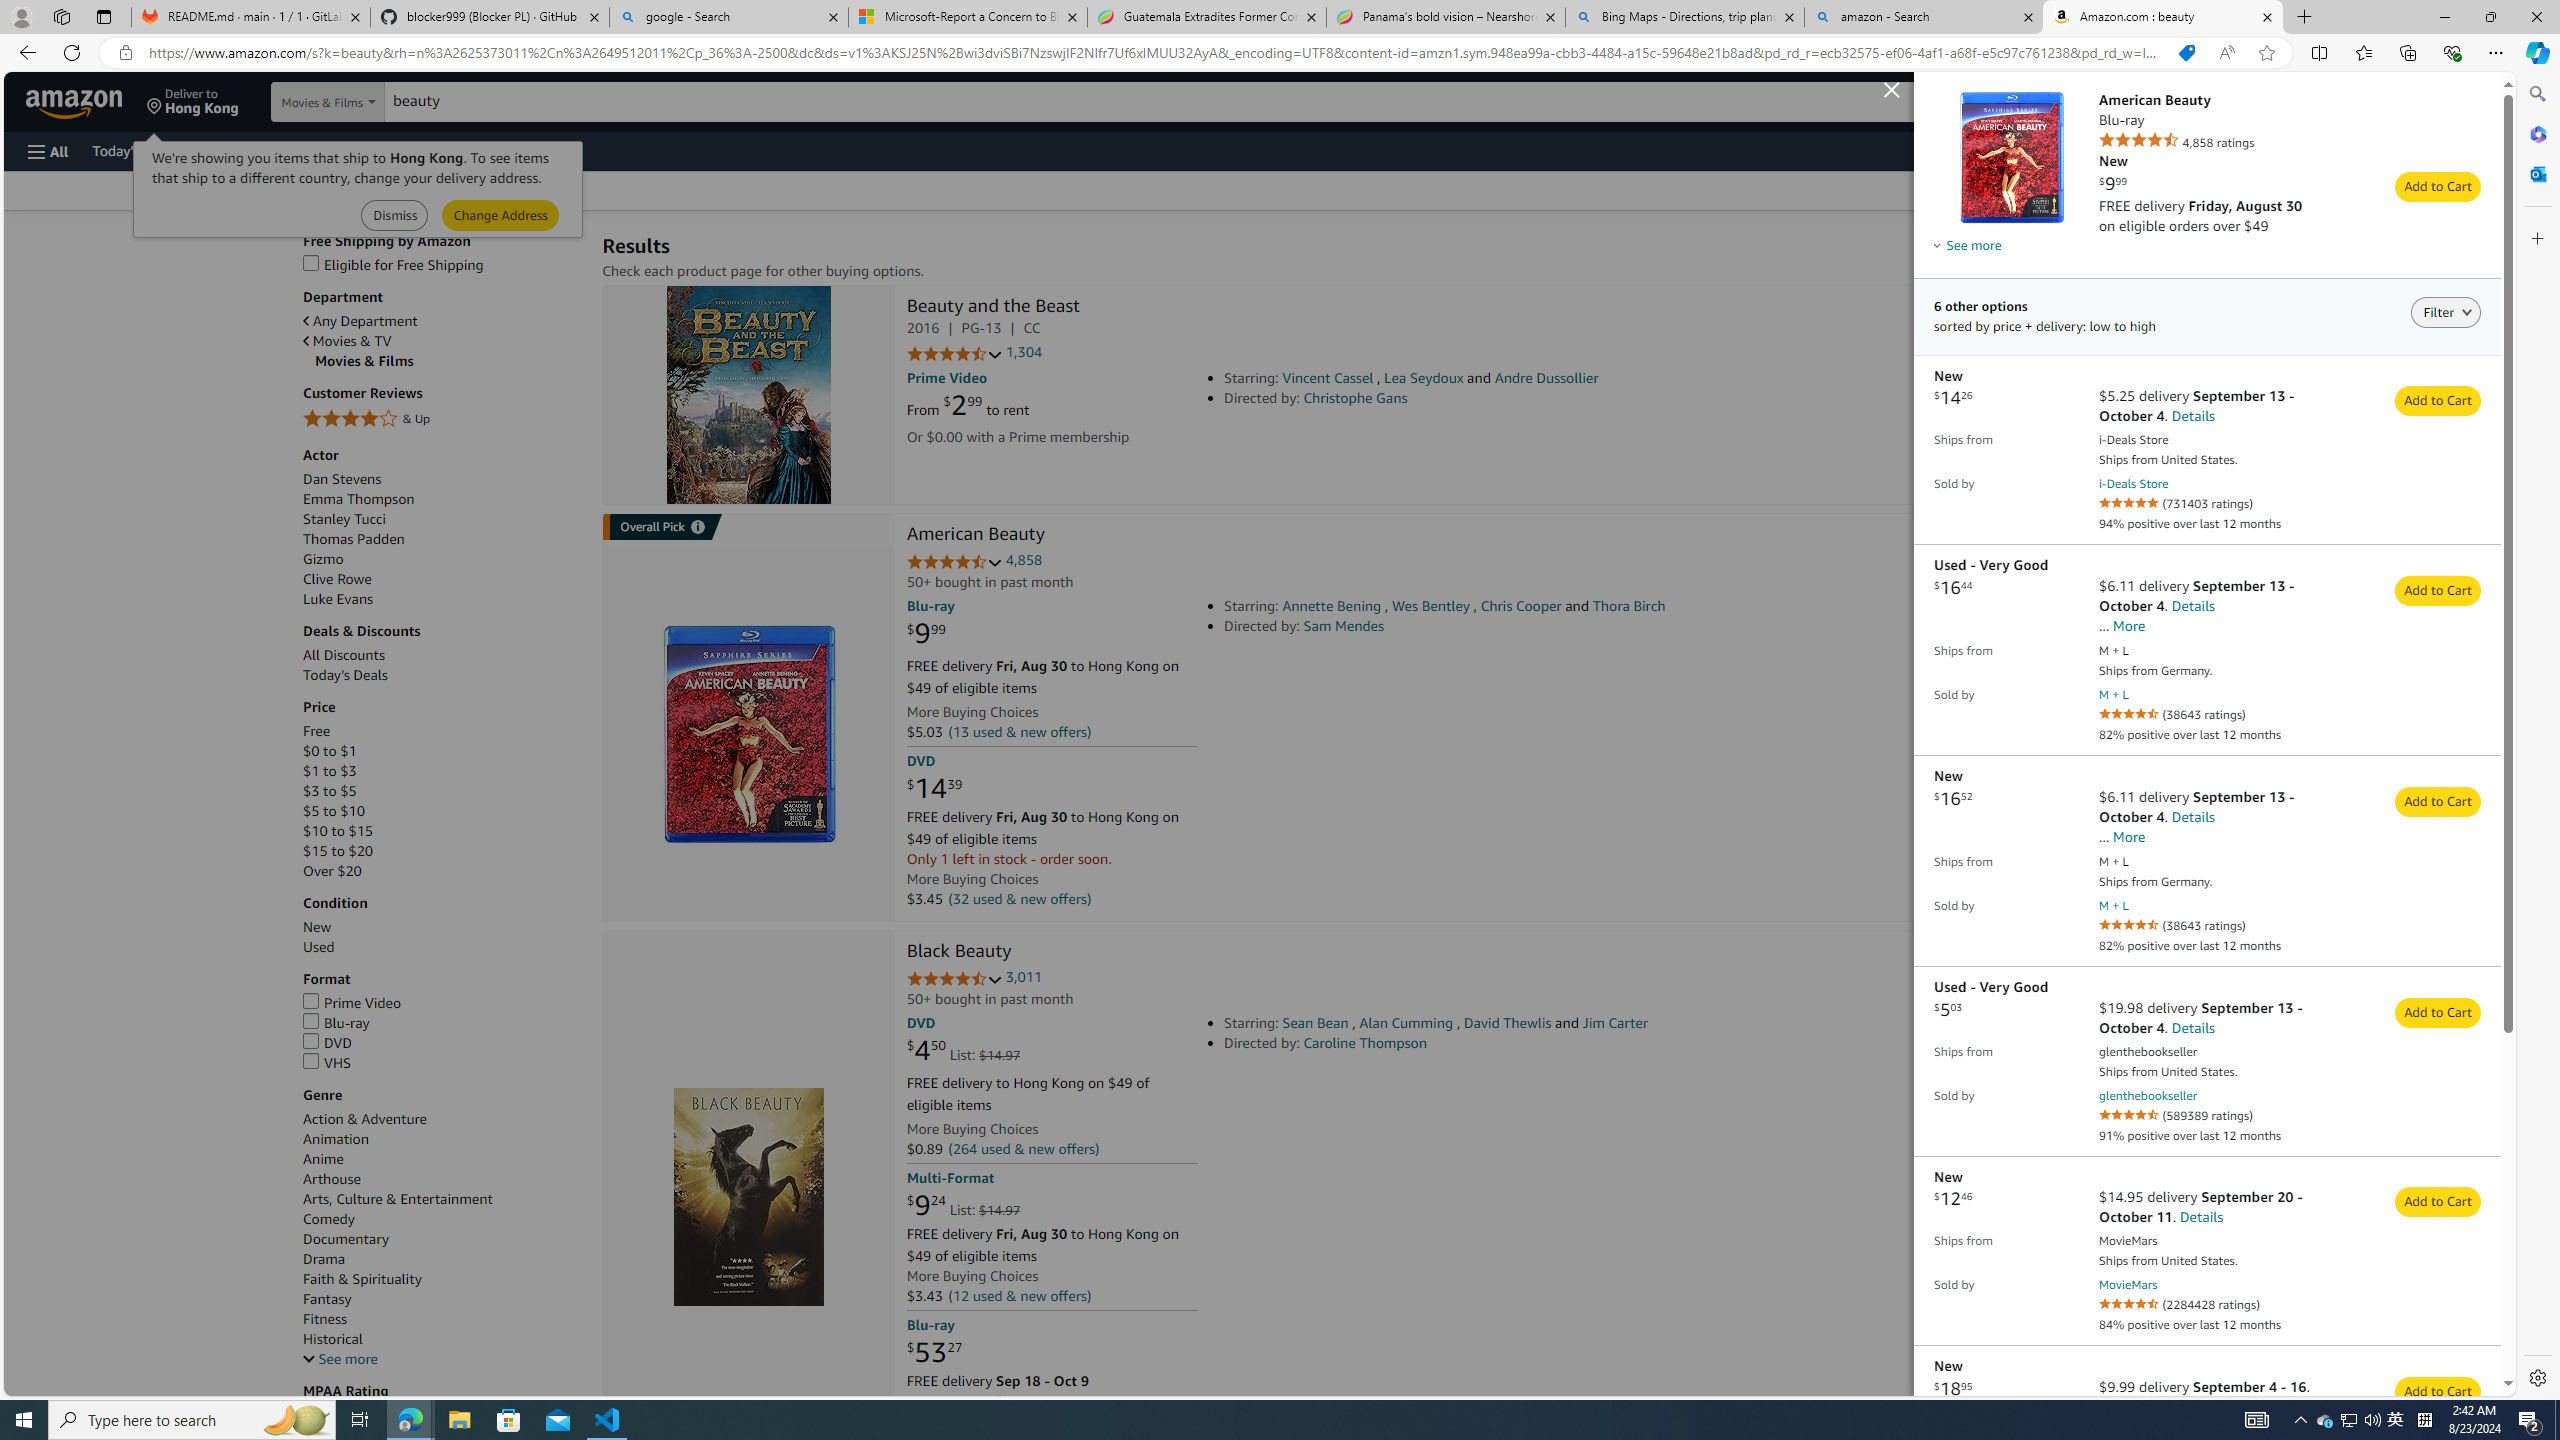  What do you see at coordinates (442, 1119) in the screenshot?
I see `Action & Adventure` at bounding box center [442, 1119].